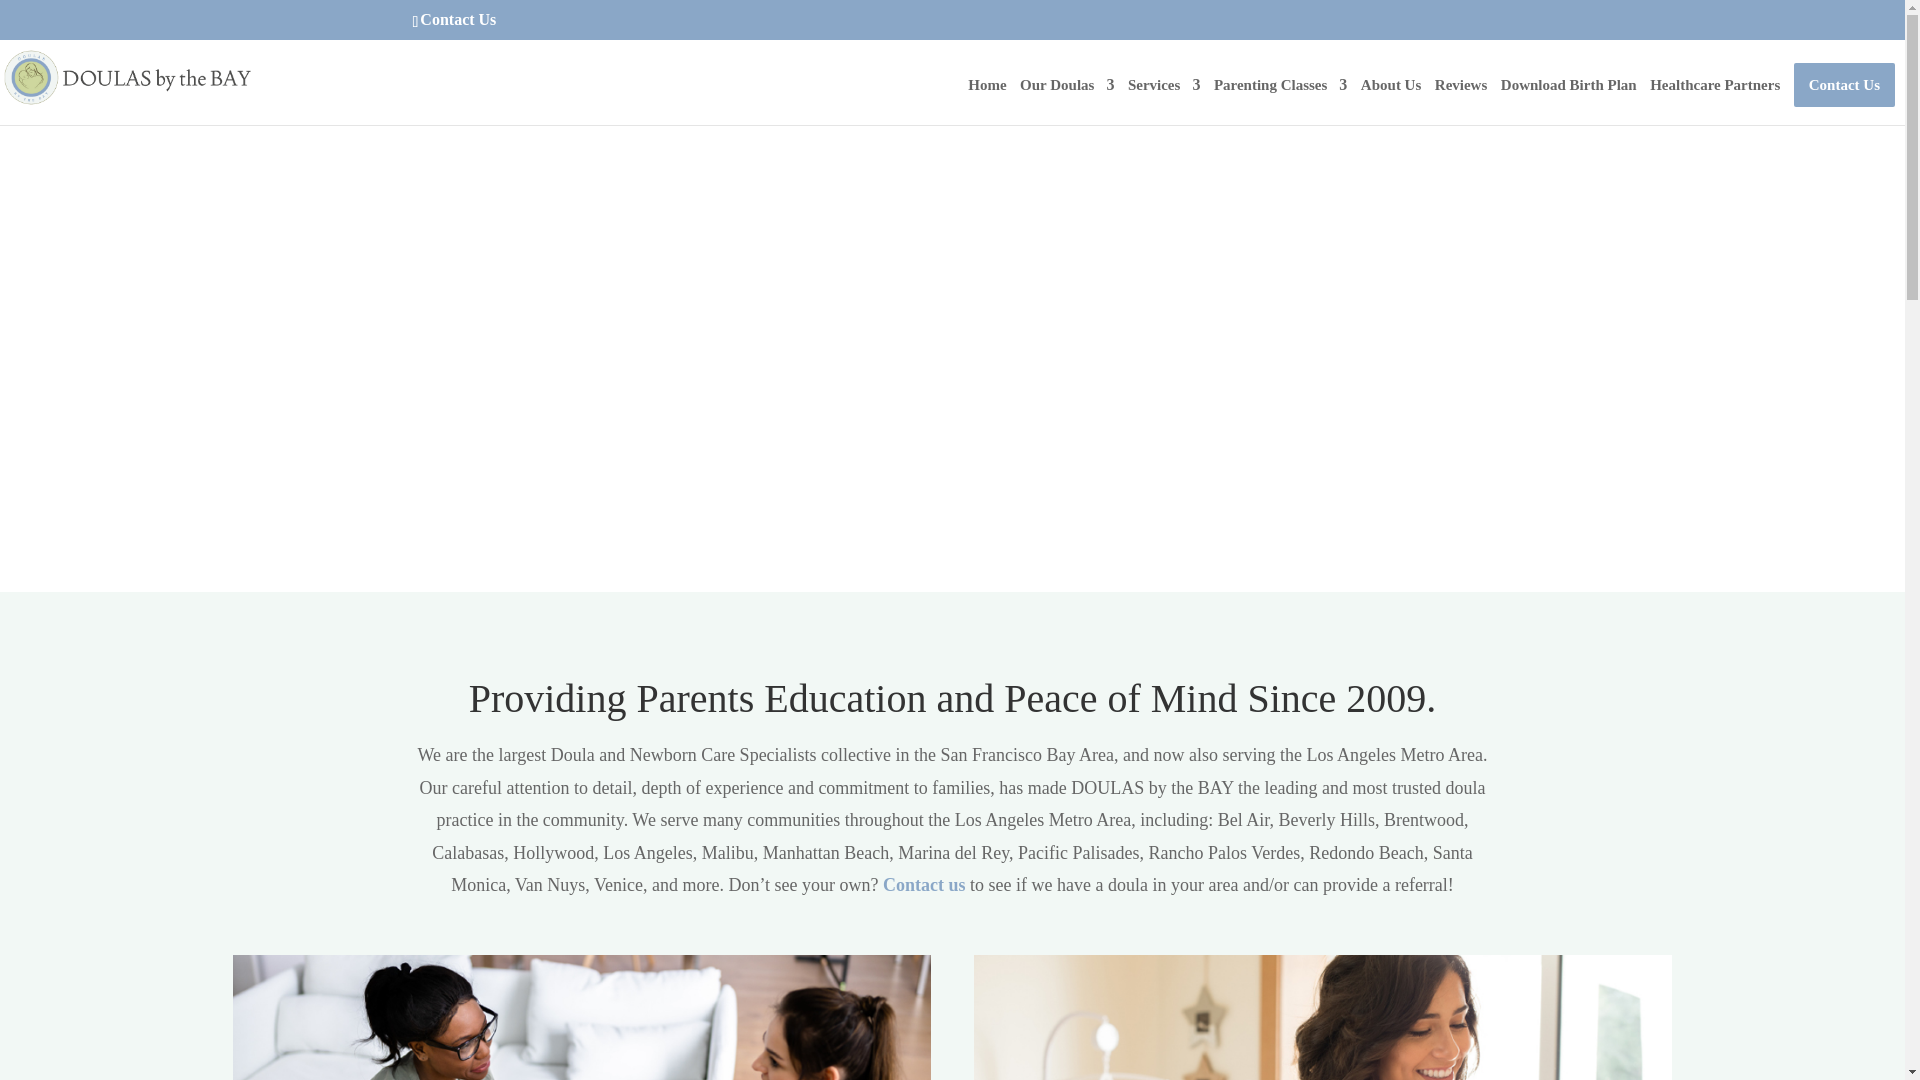  I want to click on Postpartum Doula Support Services, so click(1322, 1017).